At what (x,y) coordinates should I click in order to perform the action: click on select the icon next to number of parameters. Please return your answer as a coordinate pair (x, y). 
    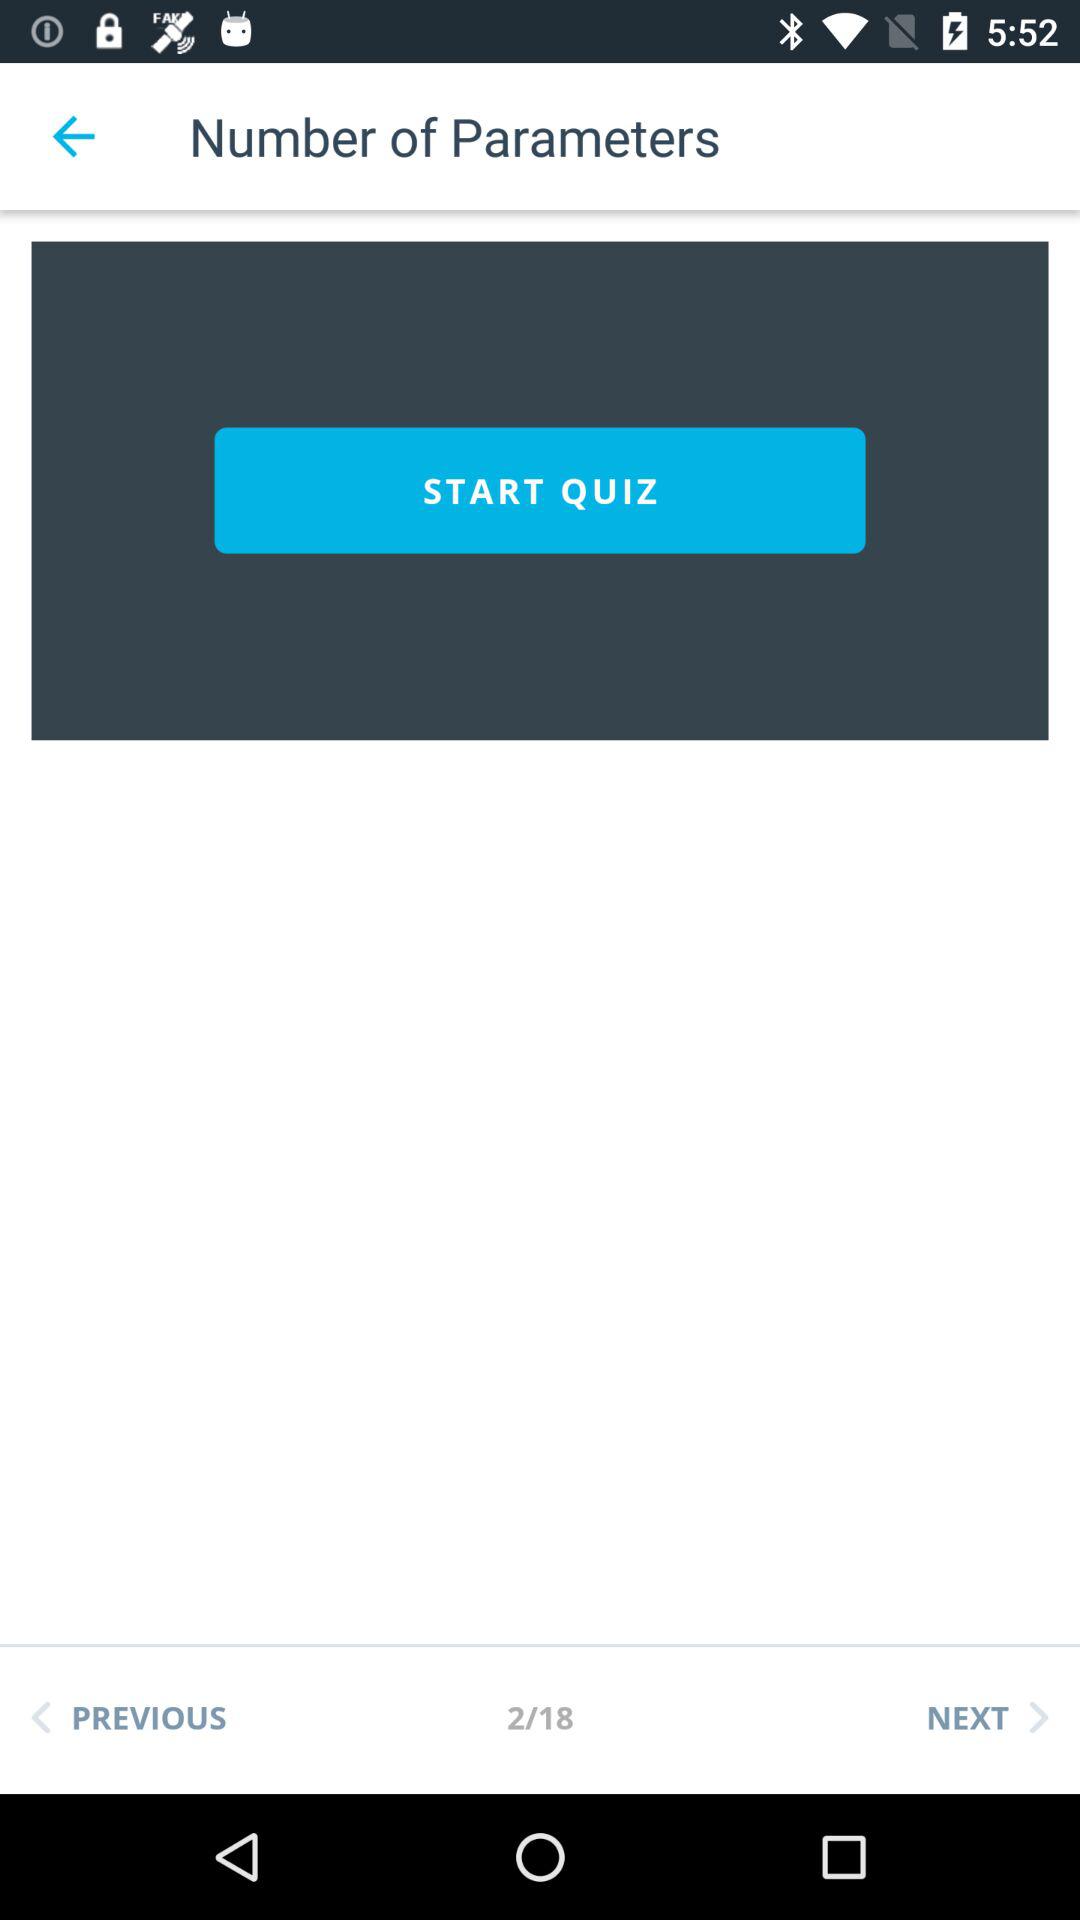
    Looking at the image, I should click on (73, 136).